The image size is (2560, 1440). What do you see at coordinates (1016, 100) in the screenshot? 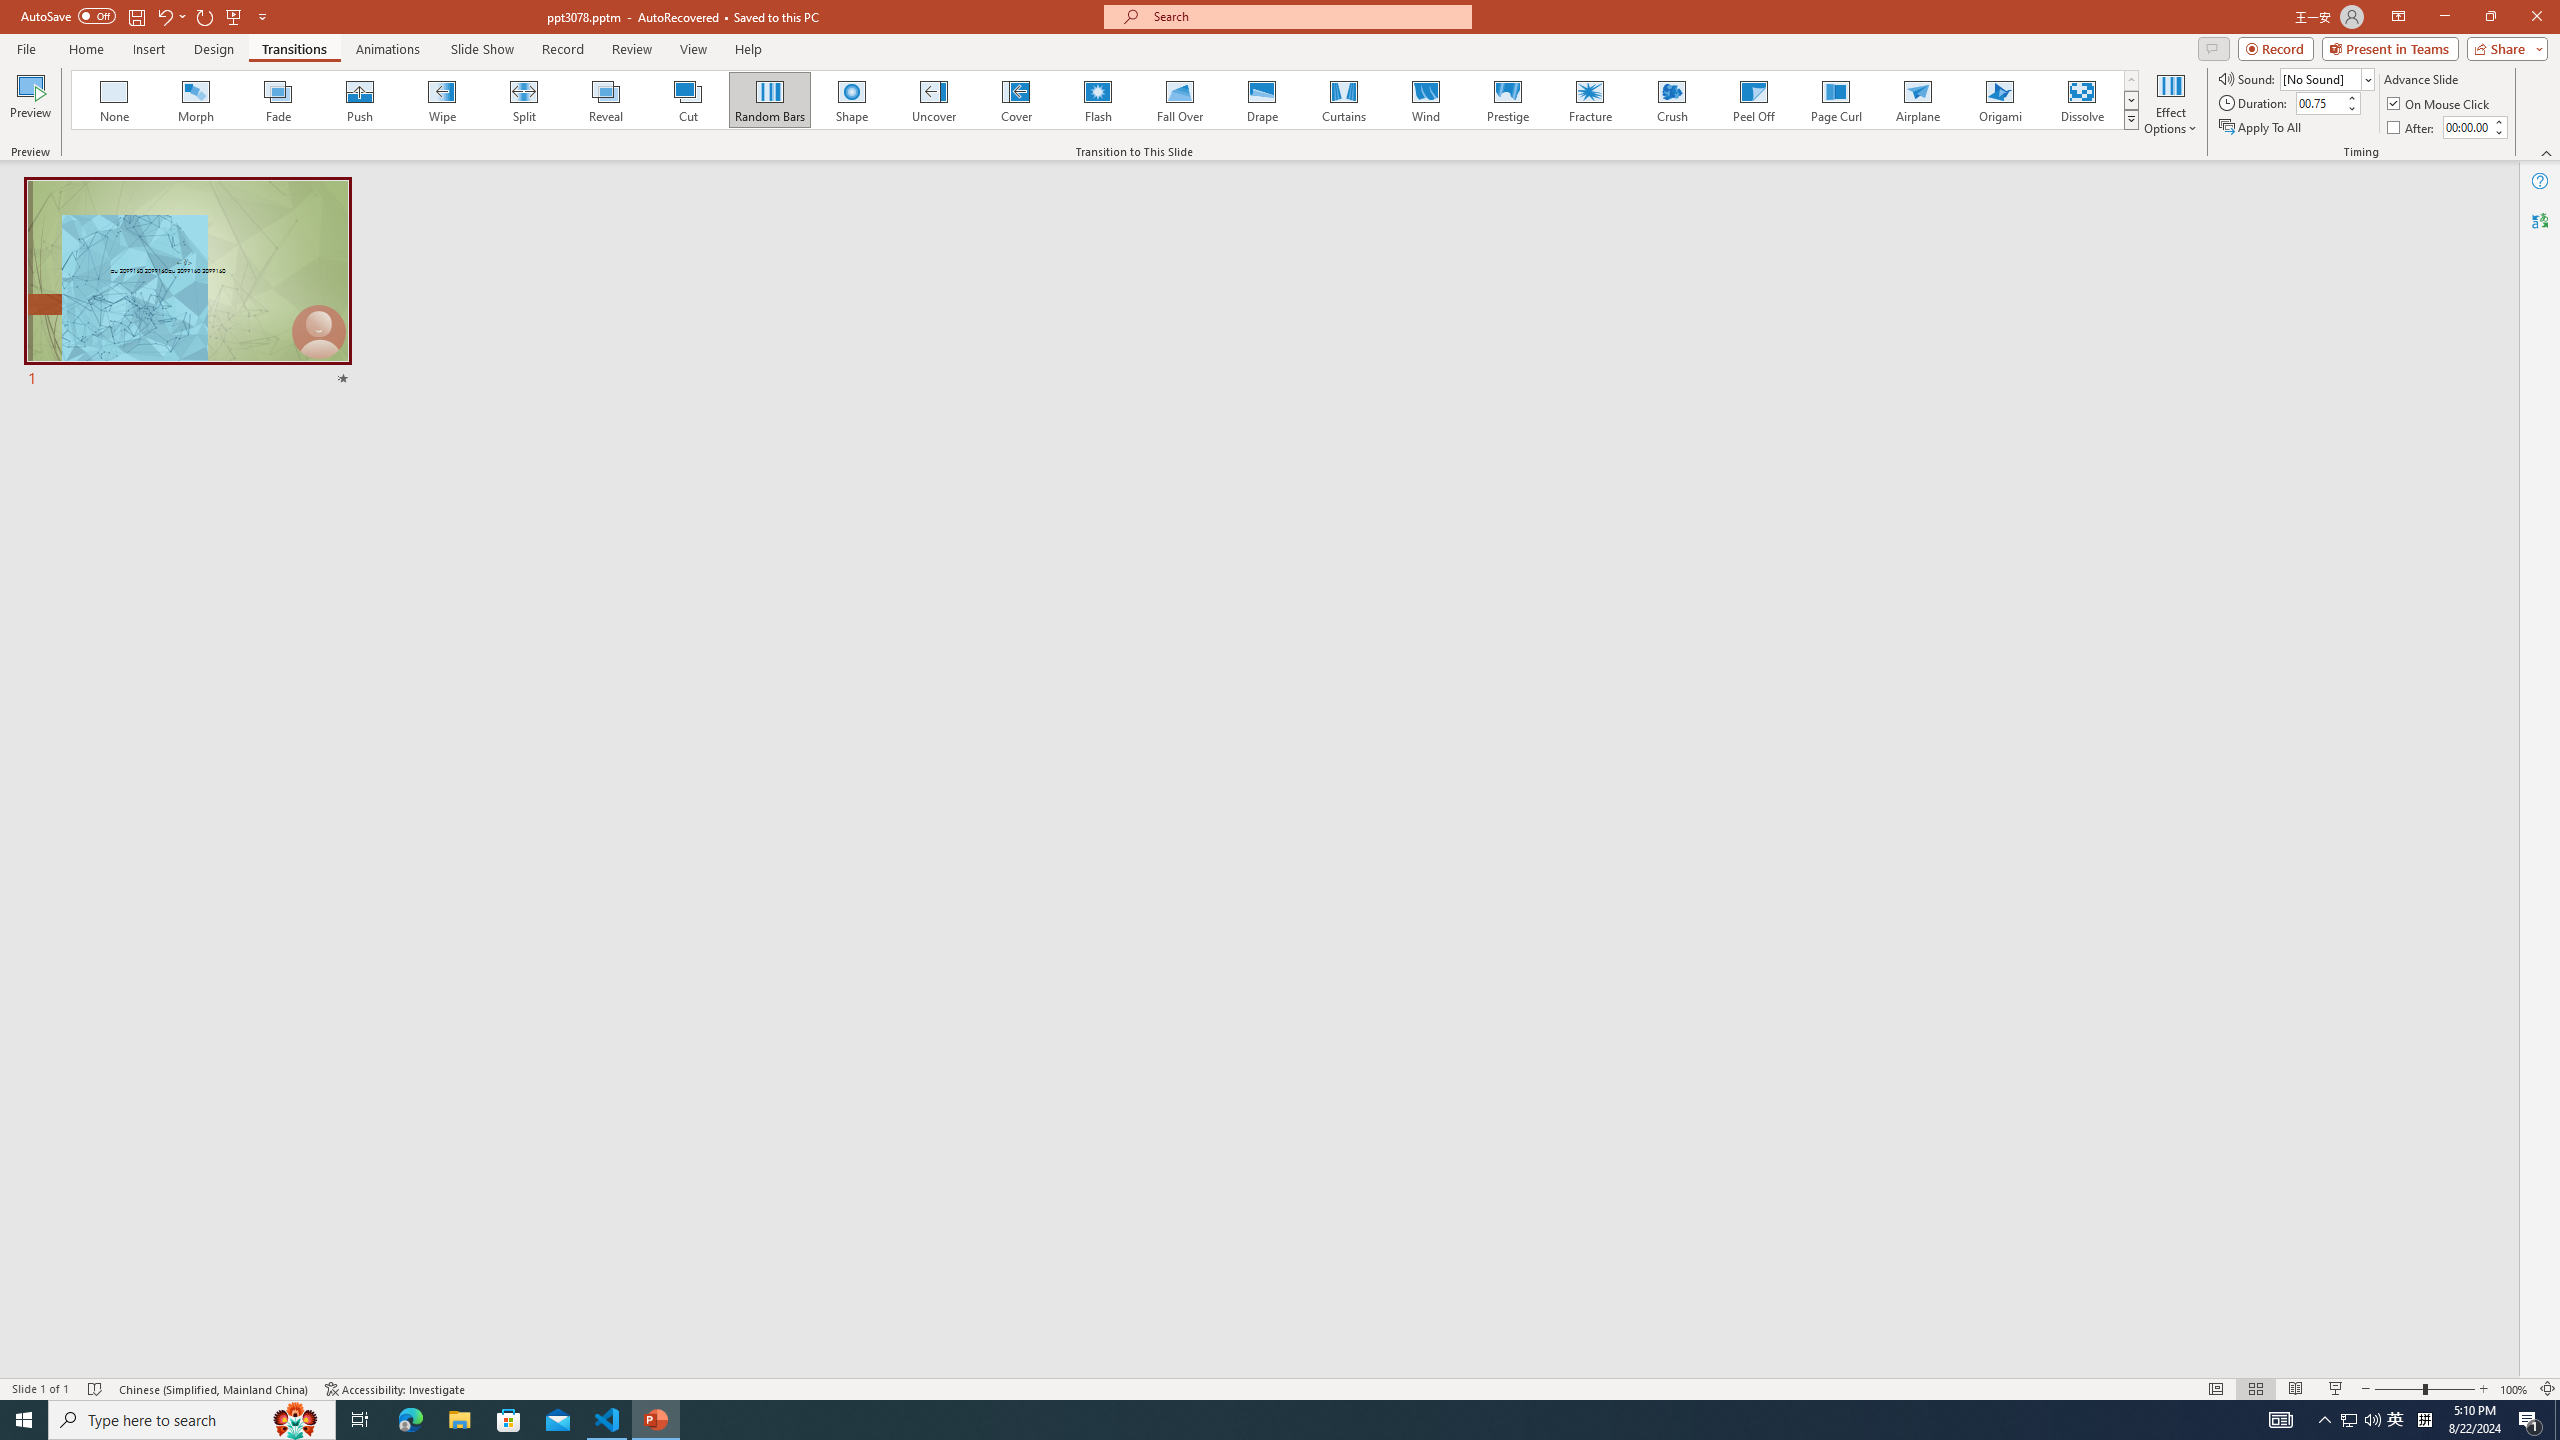
I see `Cover` at bounding box center [1016, 100].